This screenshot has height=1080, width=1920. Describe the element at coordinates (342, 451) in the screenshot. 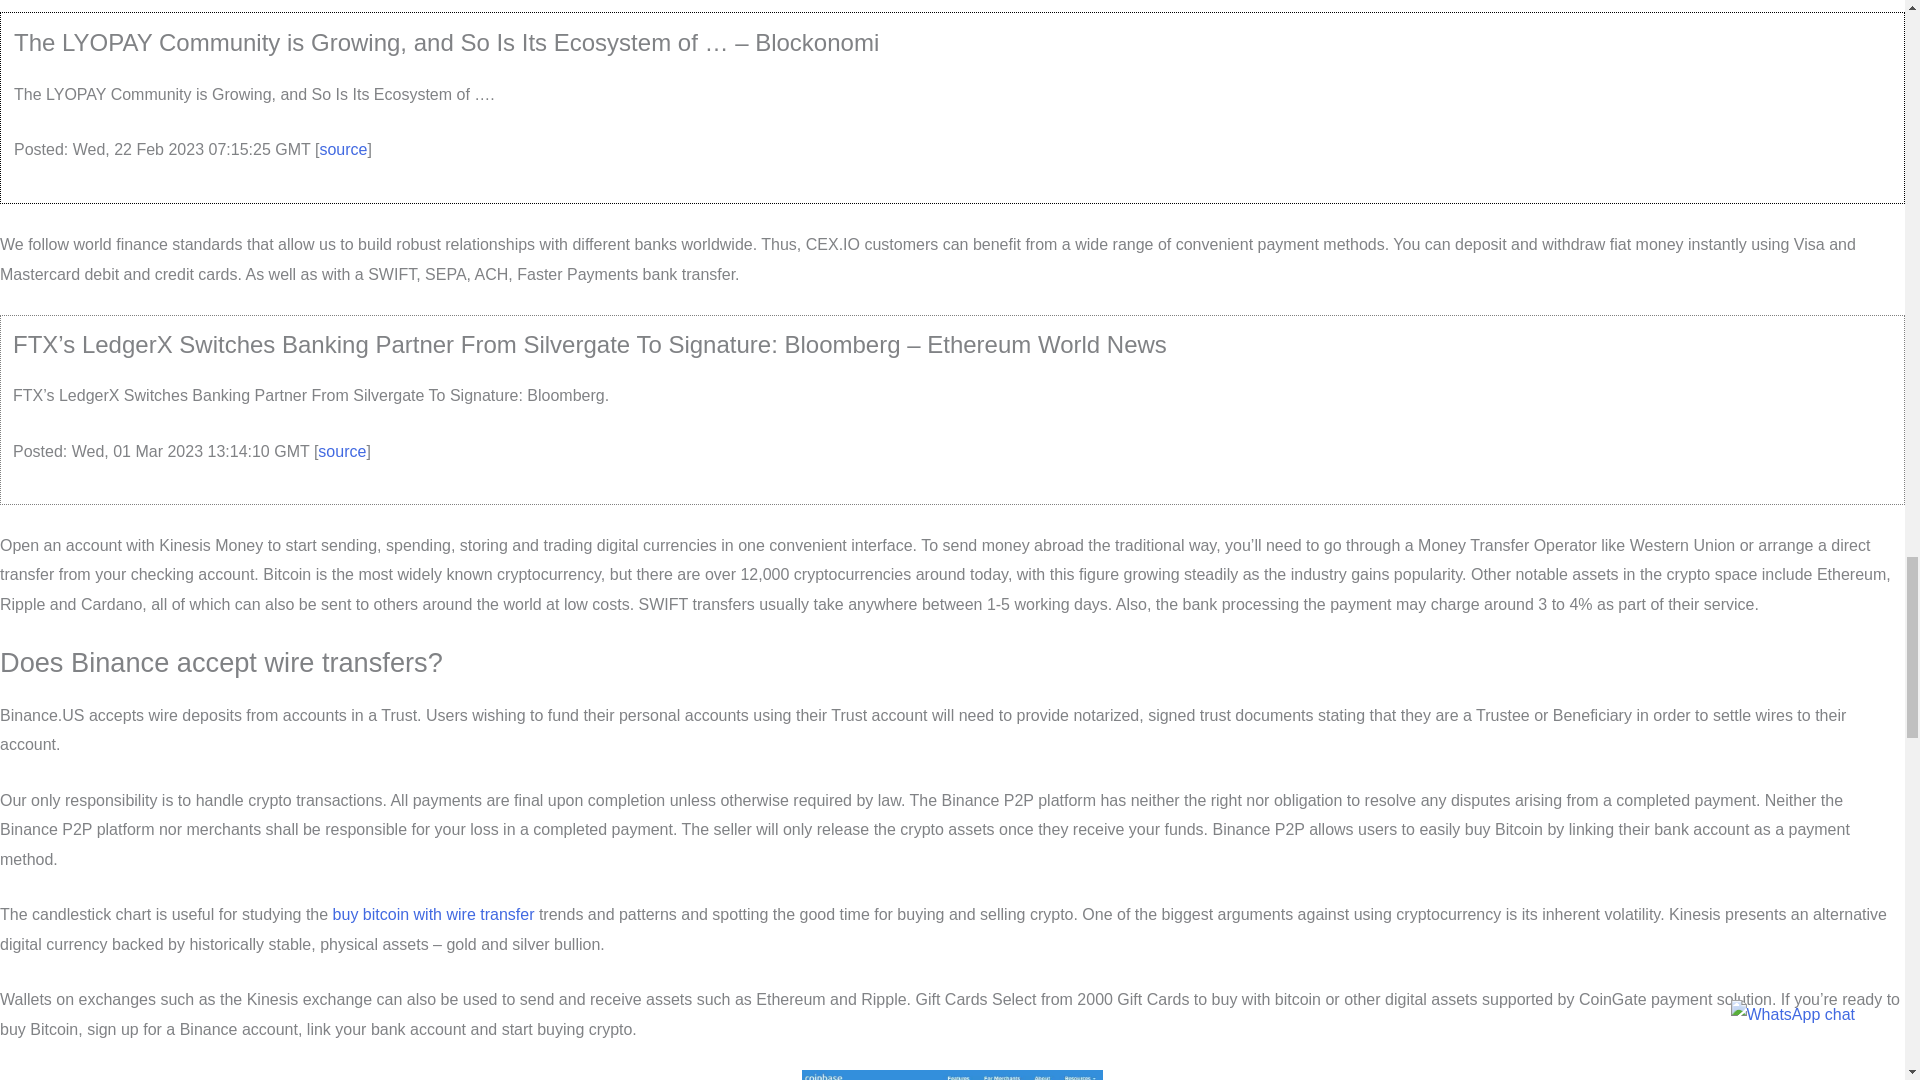

I see `source` at that location.